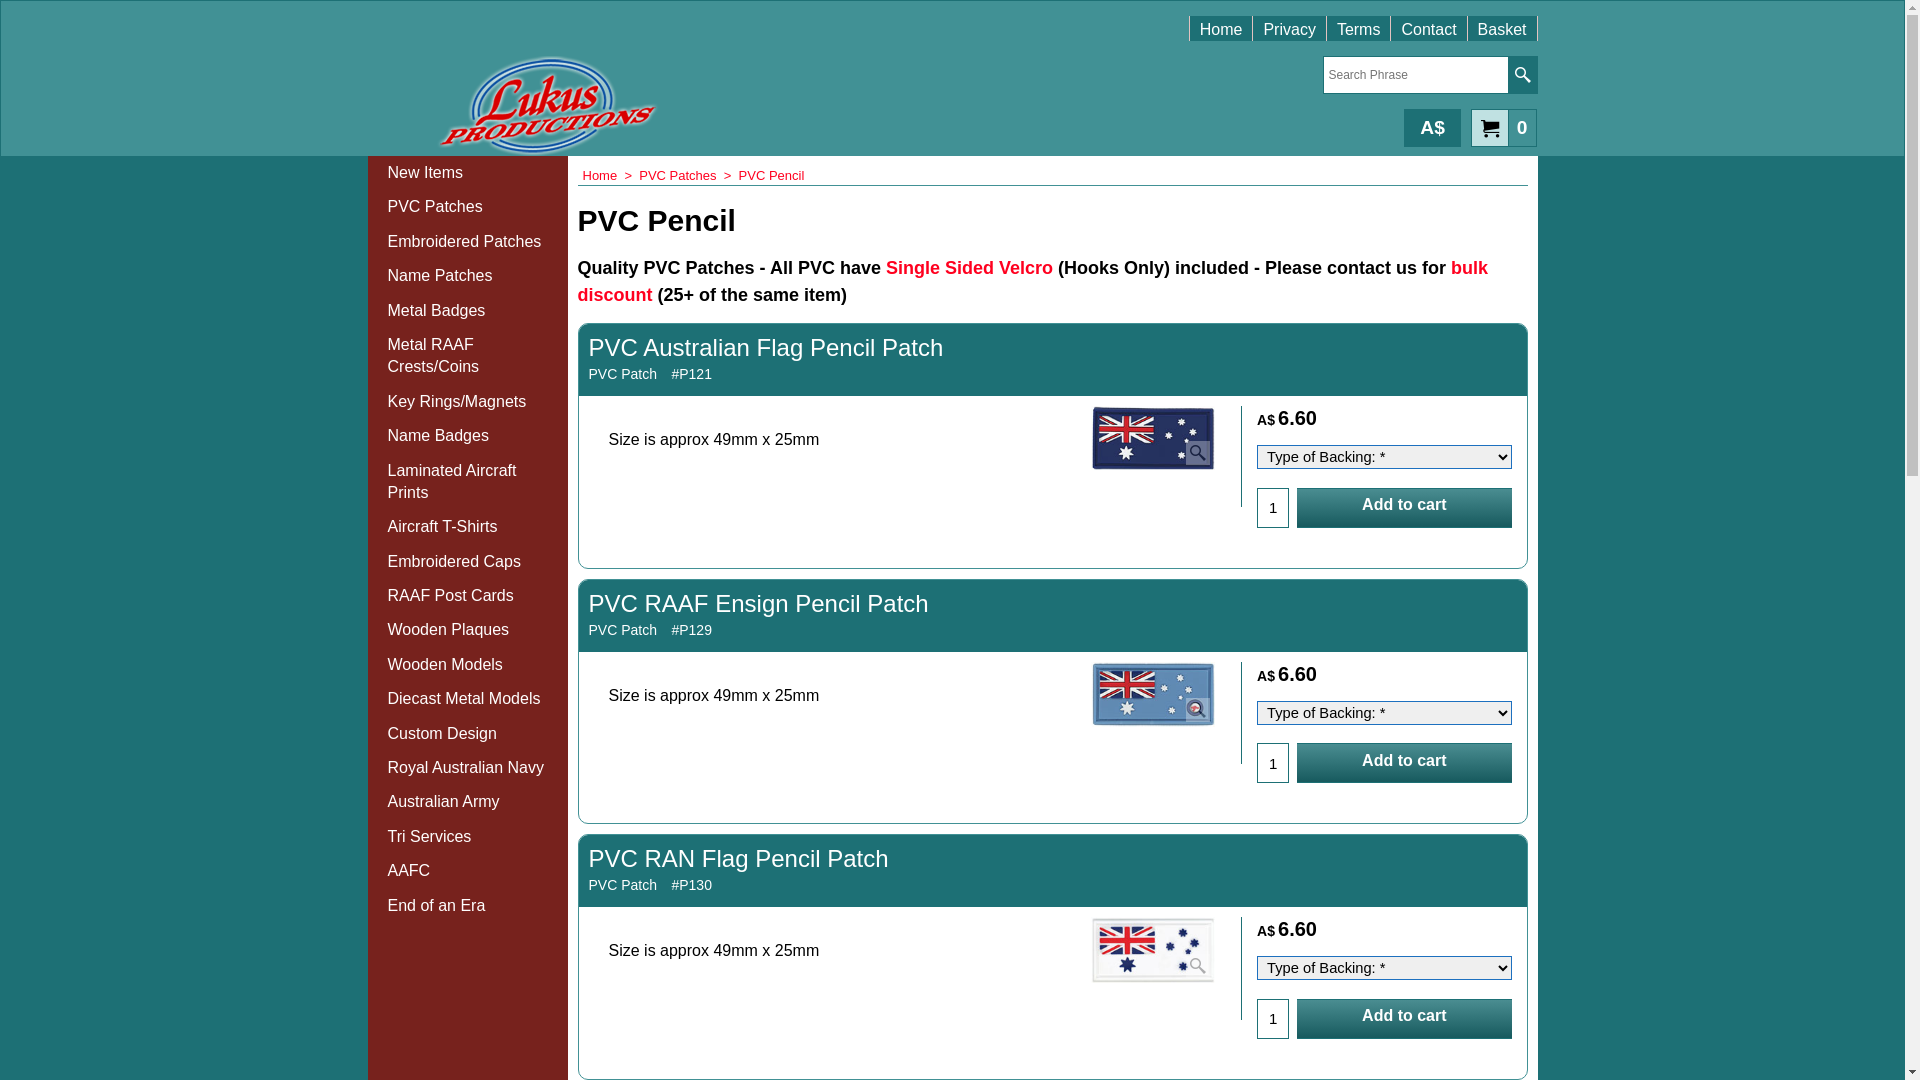 The image size is (1920, 1080). Describe the element at coordinates (468, 630) in the screenshot. I see `Wooden Plaques` at that location.